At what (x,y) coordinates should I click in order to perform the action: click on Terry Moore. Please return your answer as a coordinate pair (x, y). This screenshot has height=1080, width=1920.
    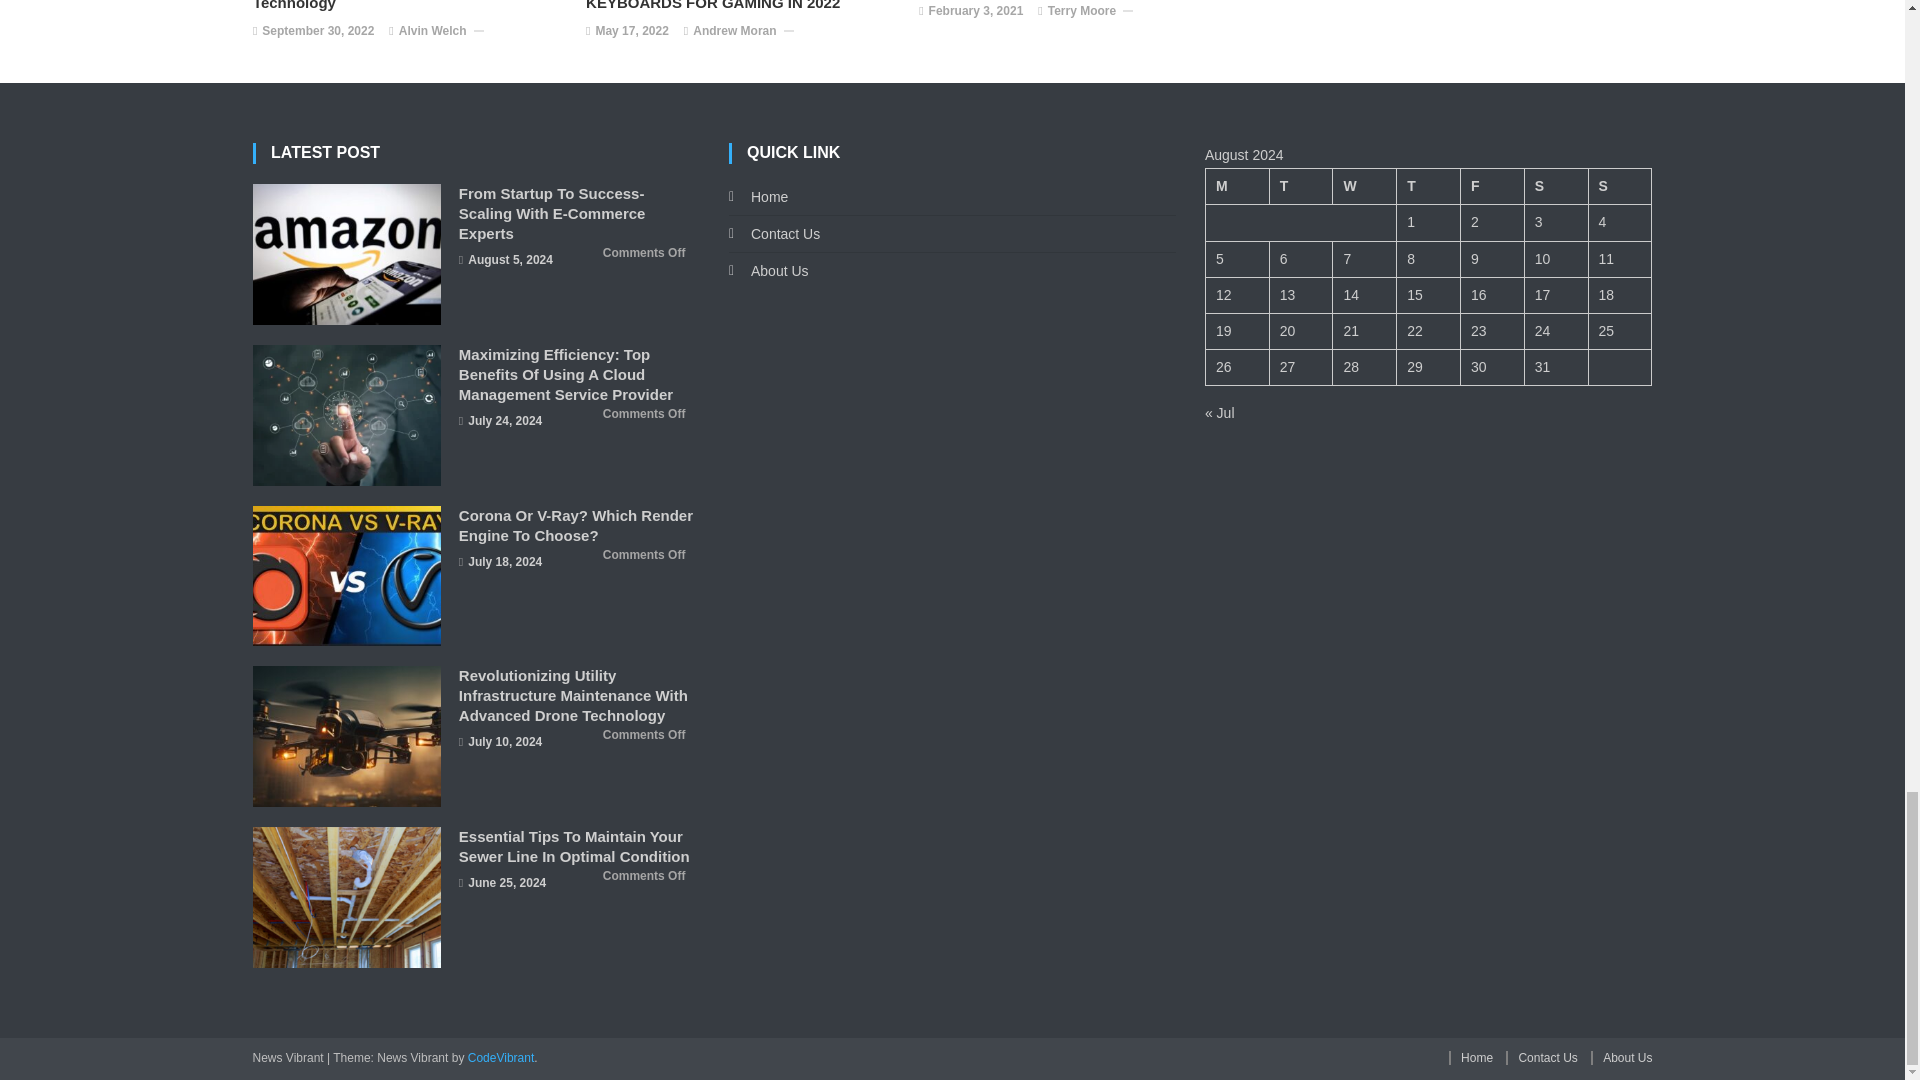
    Looking at the image, I should click on (1082, 12).